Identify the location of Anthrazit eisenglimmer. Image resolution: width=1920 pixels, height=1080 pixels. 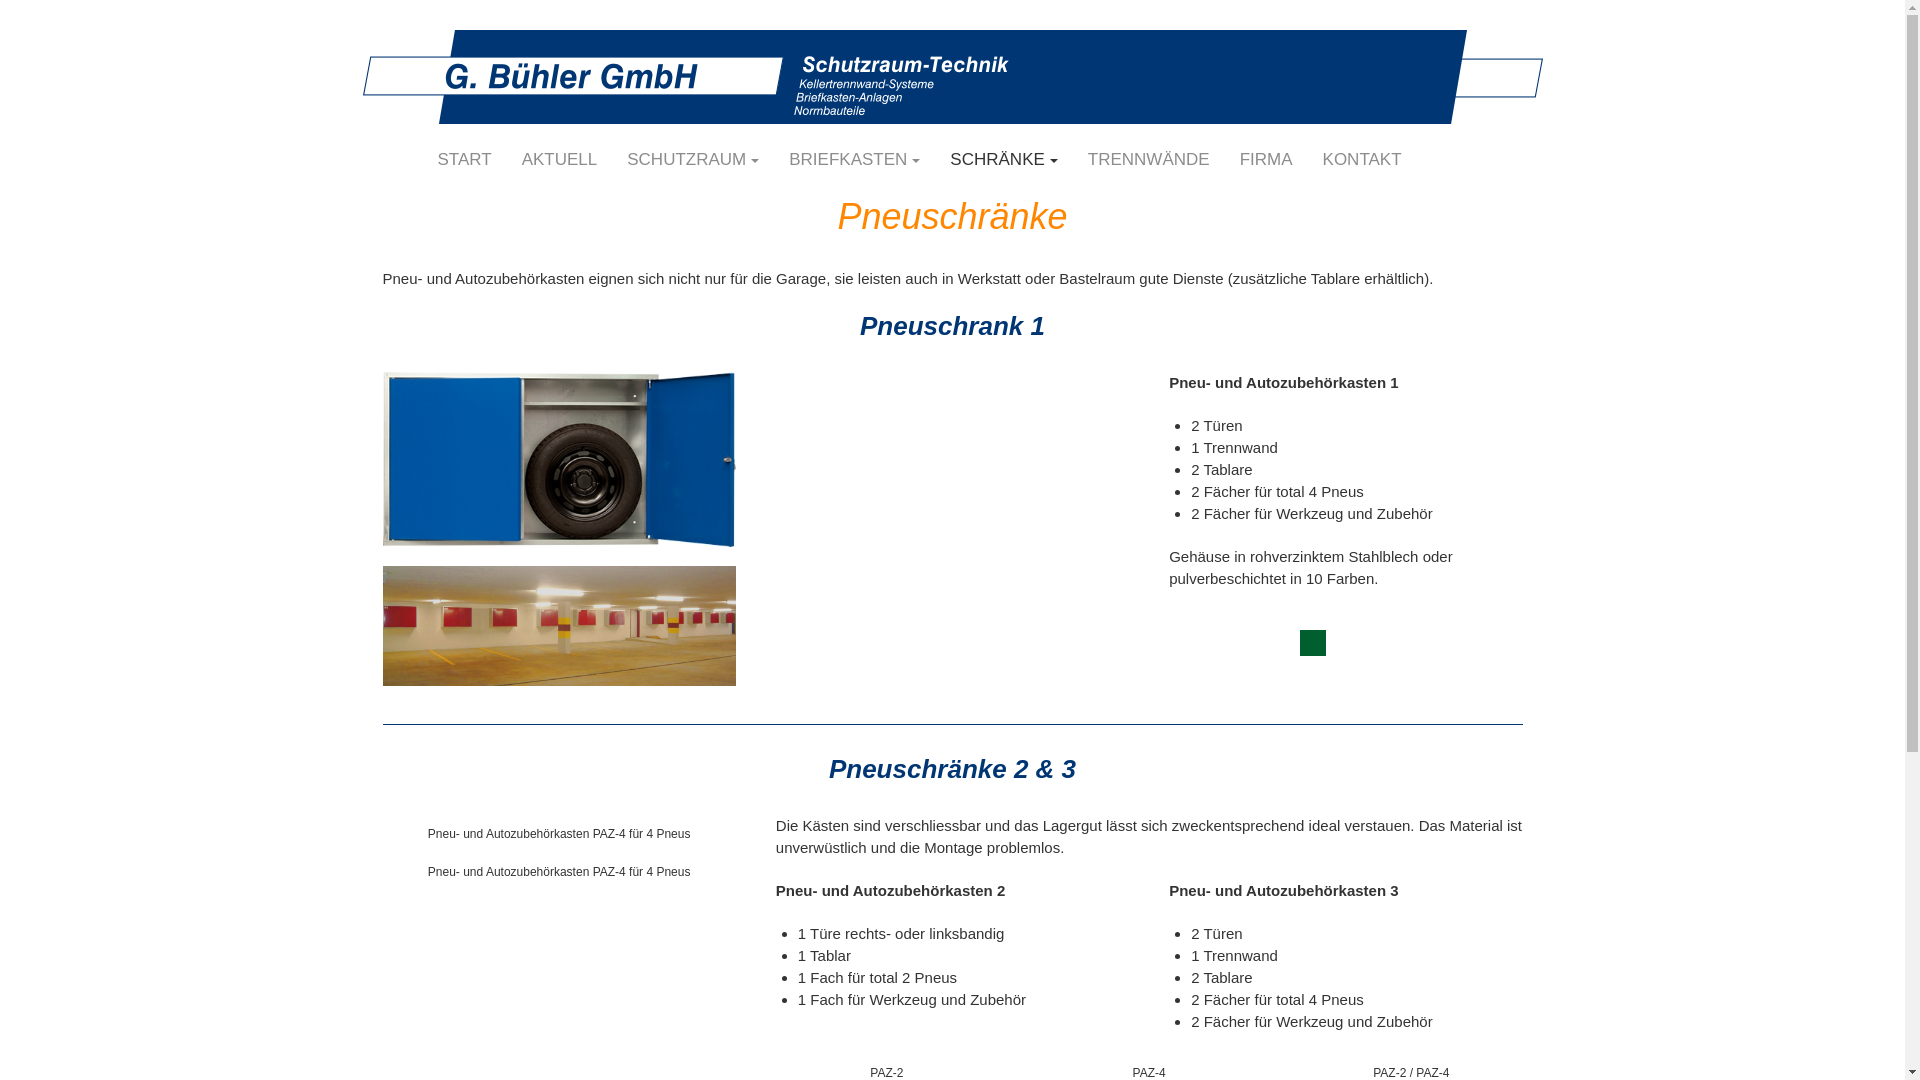
(1182, 612).